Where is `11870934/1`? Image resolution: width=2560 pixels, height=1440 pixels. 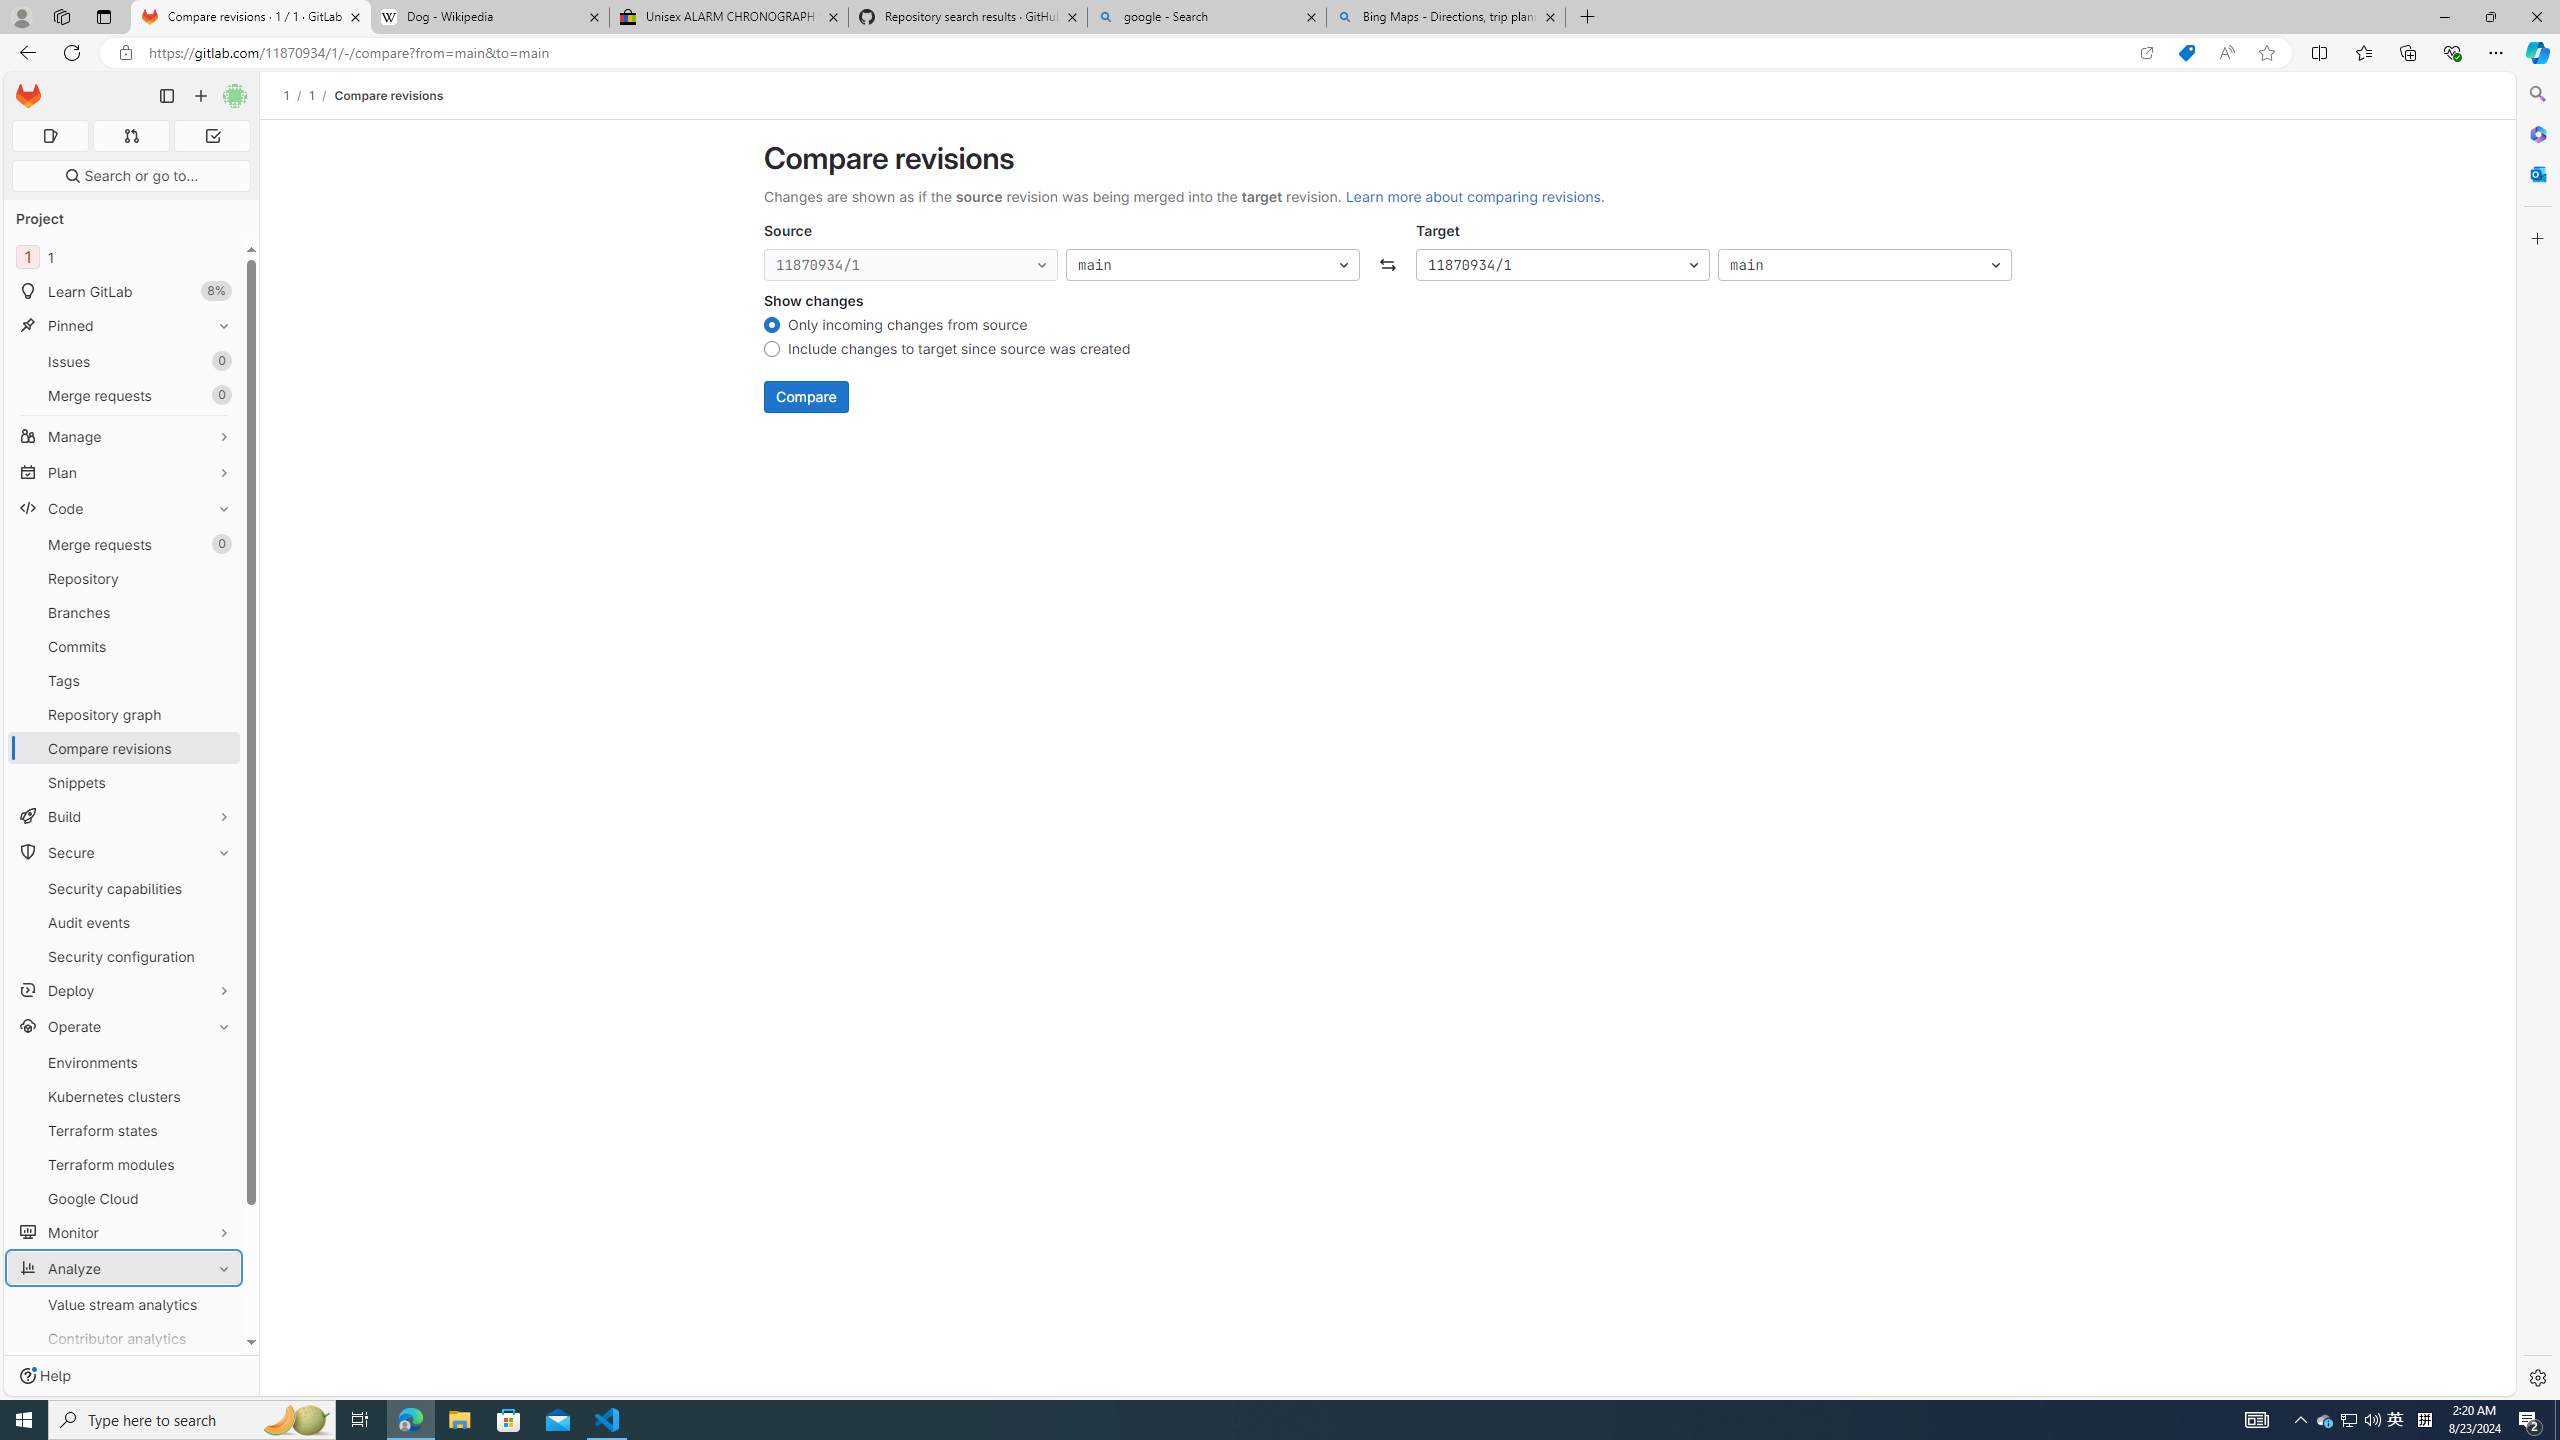
11870934/1 is located at coordinates (1562, 266).